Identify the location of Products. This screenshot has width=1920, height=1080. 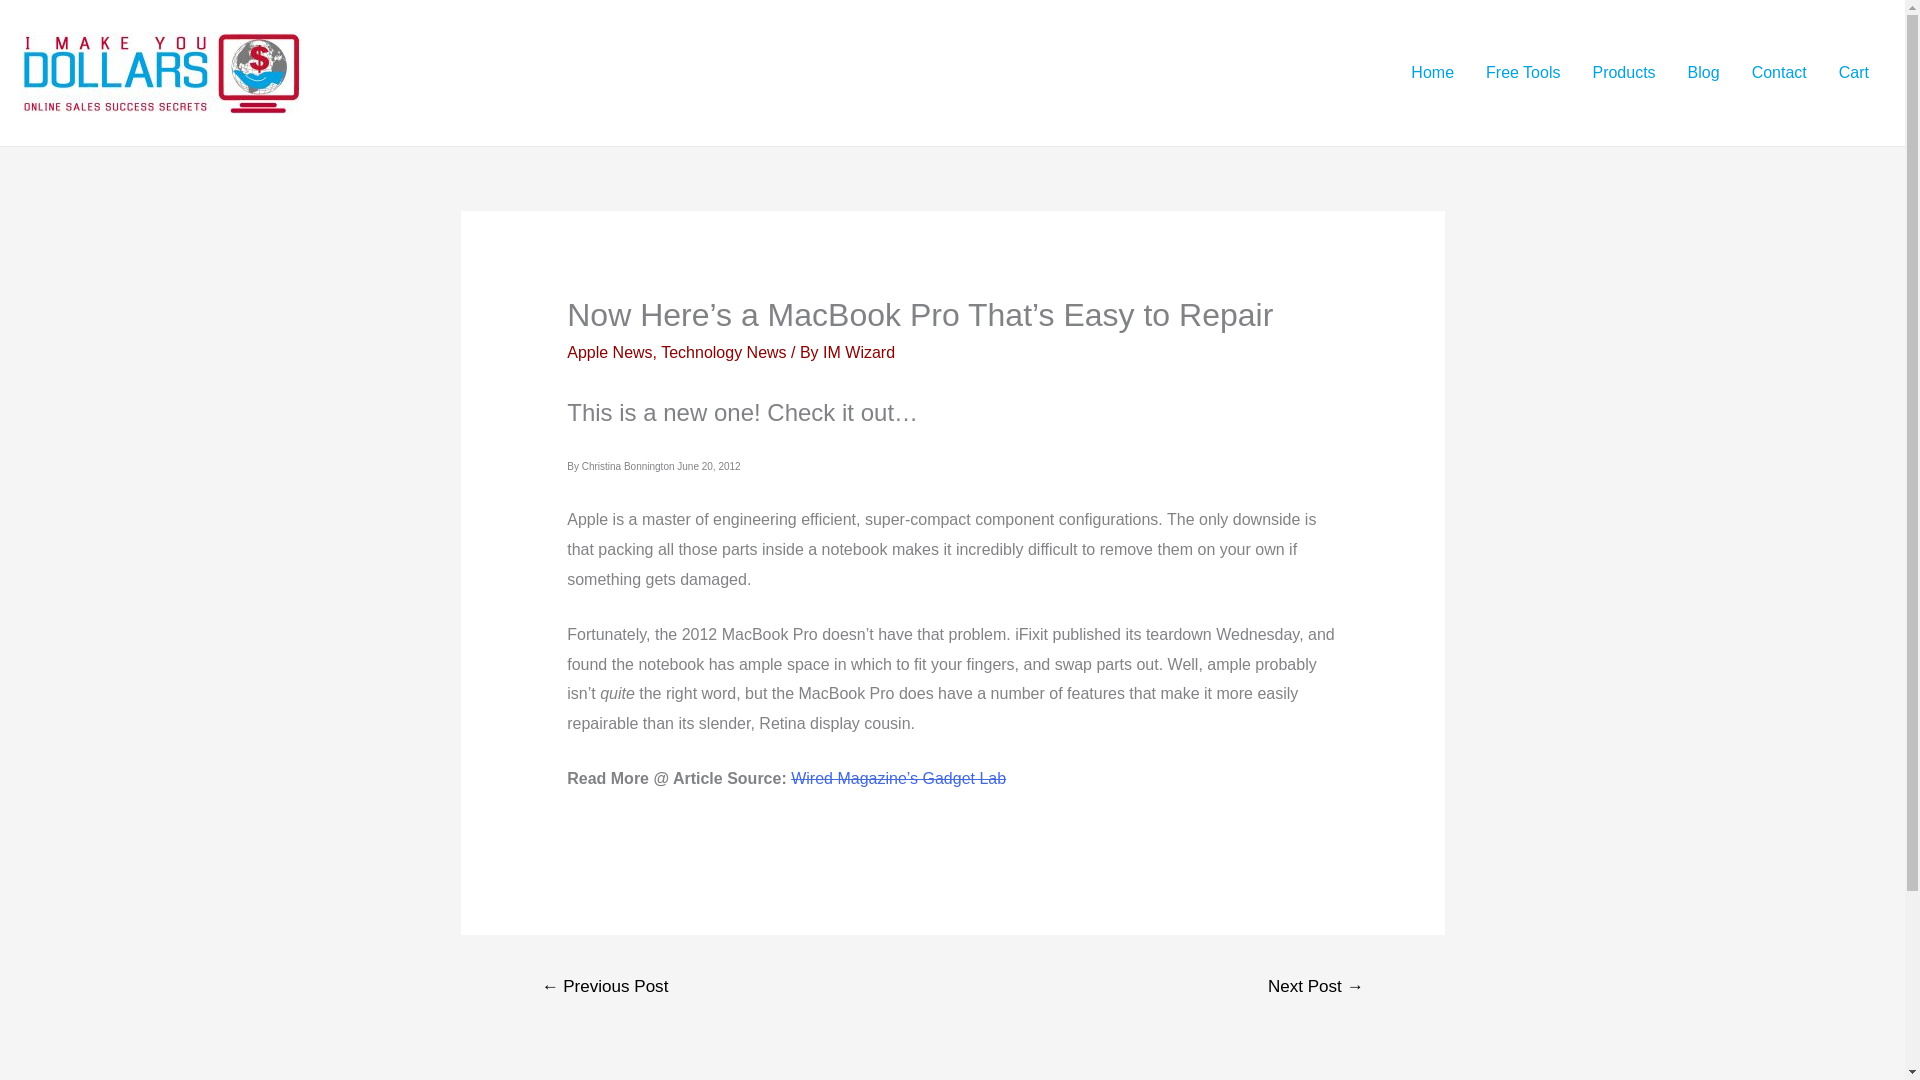
(1623, 72).